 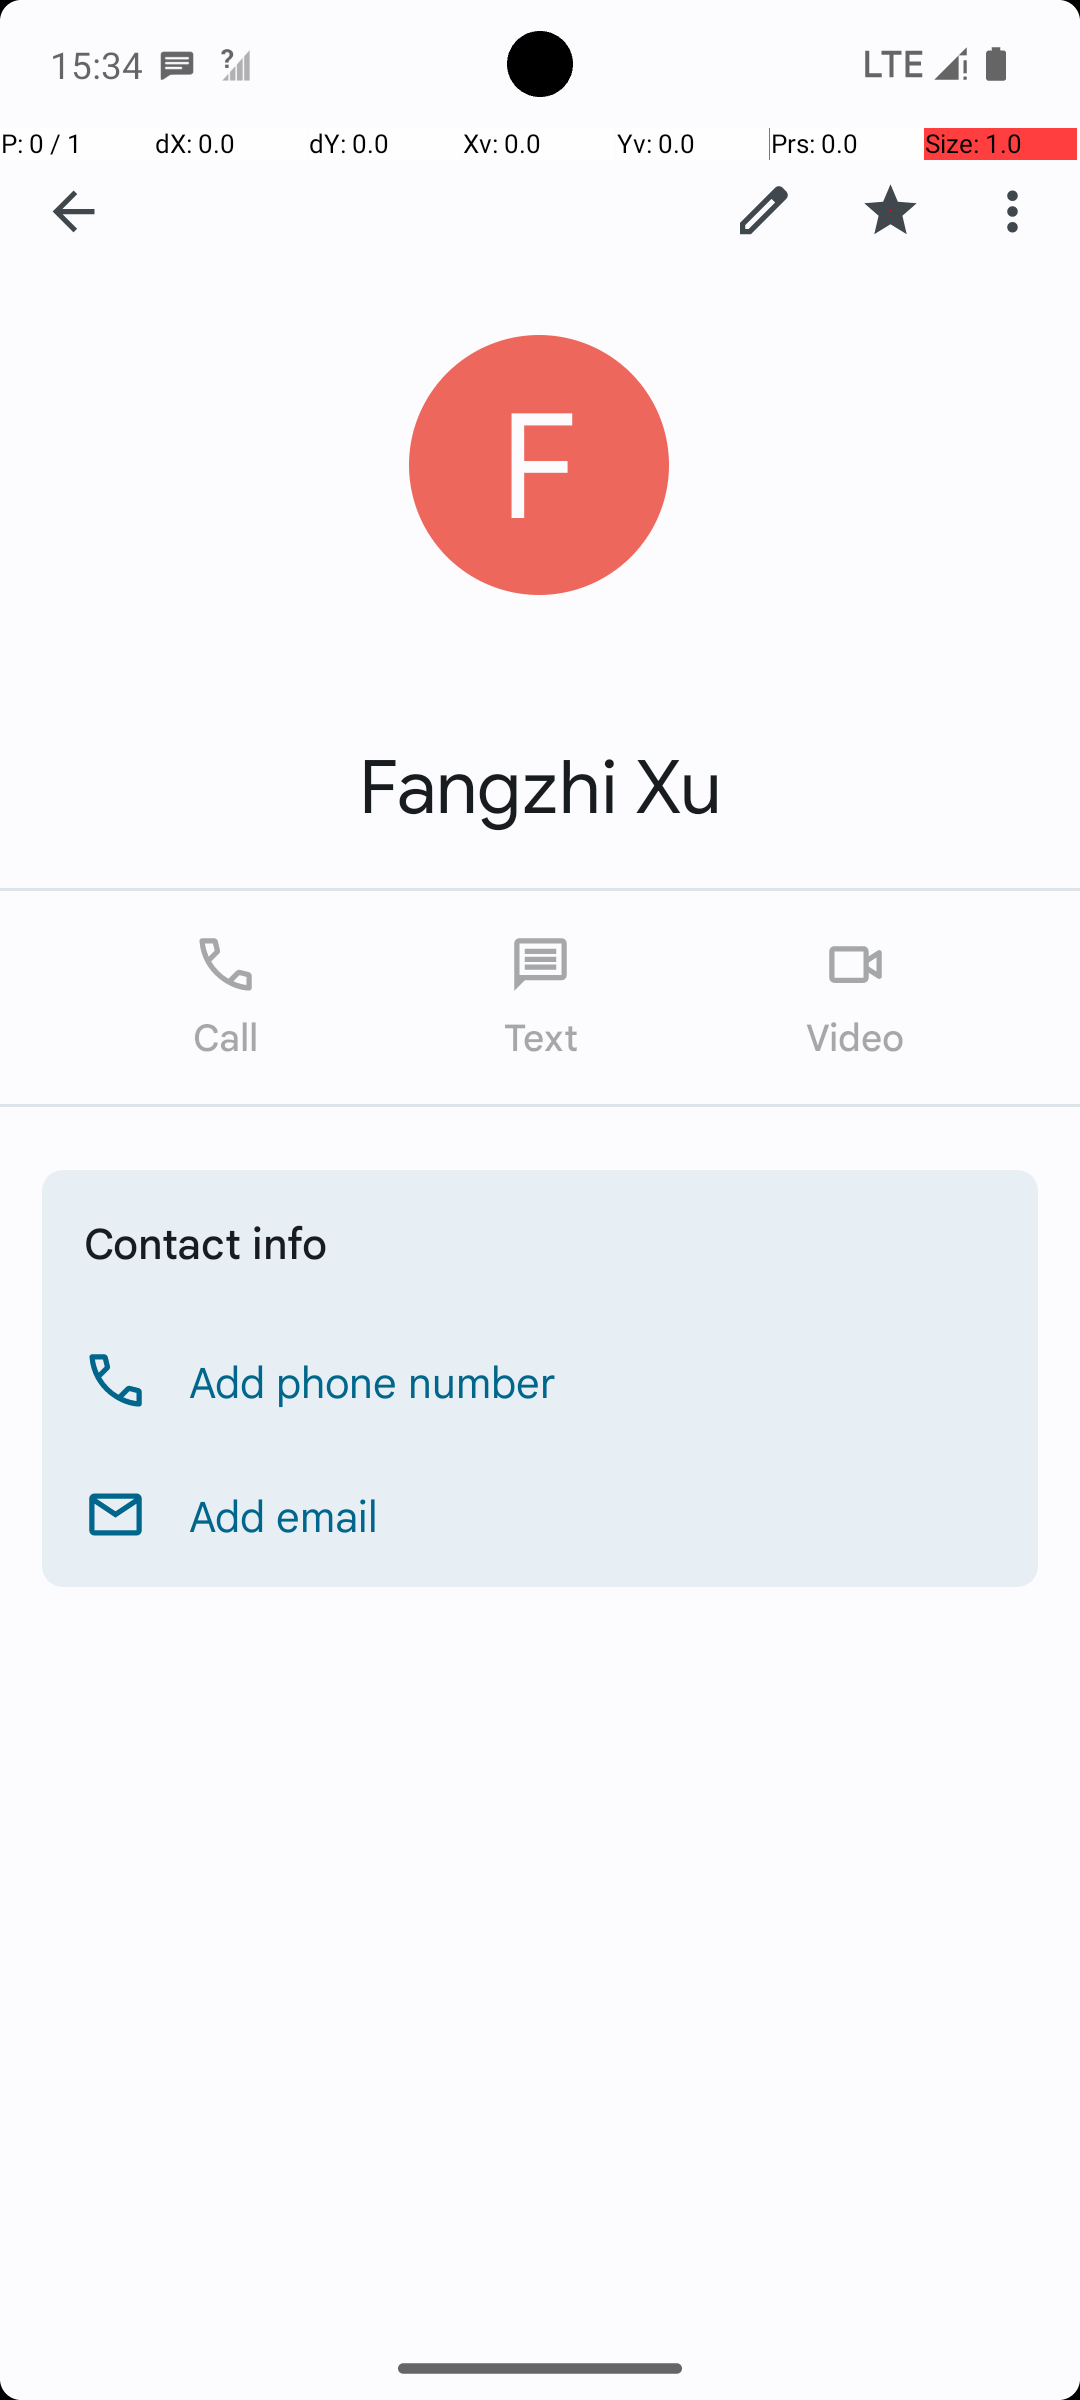 I want to click on Contact photo, so click(x=540, y=466).